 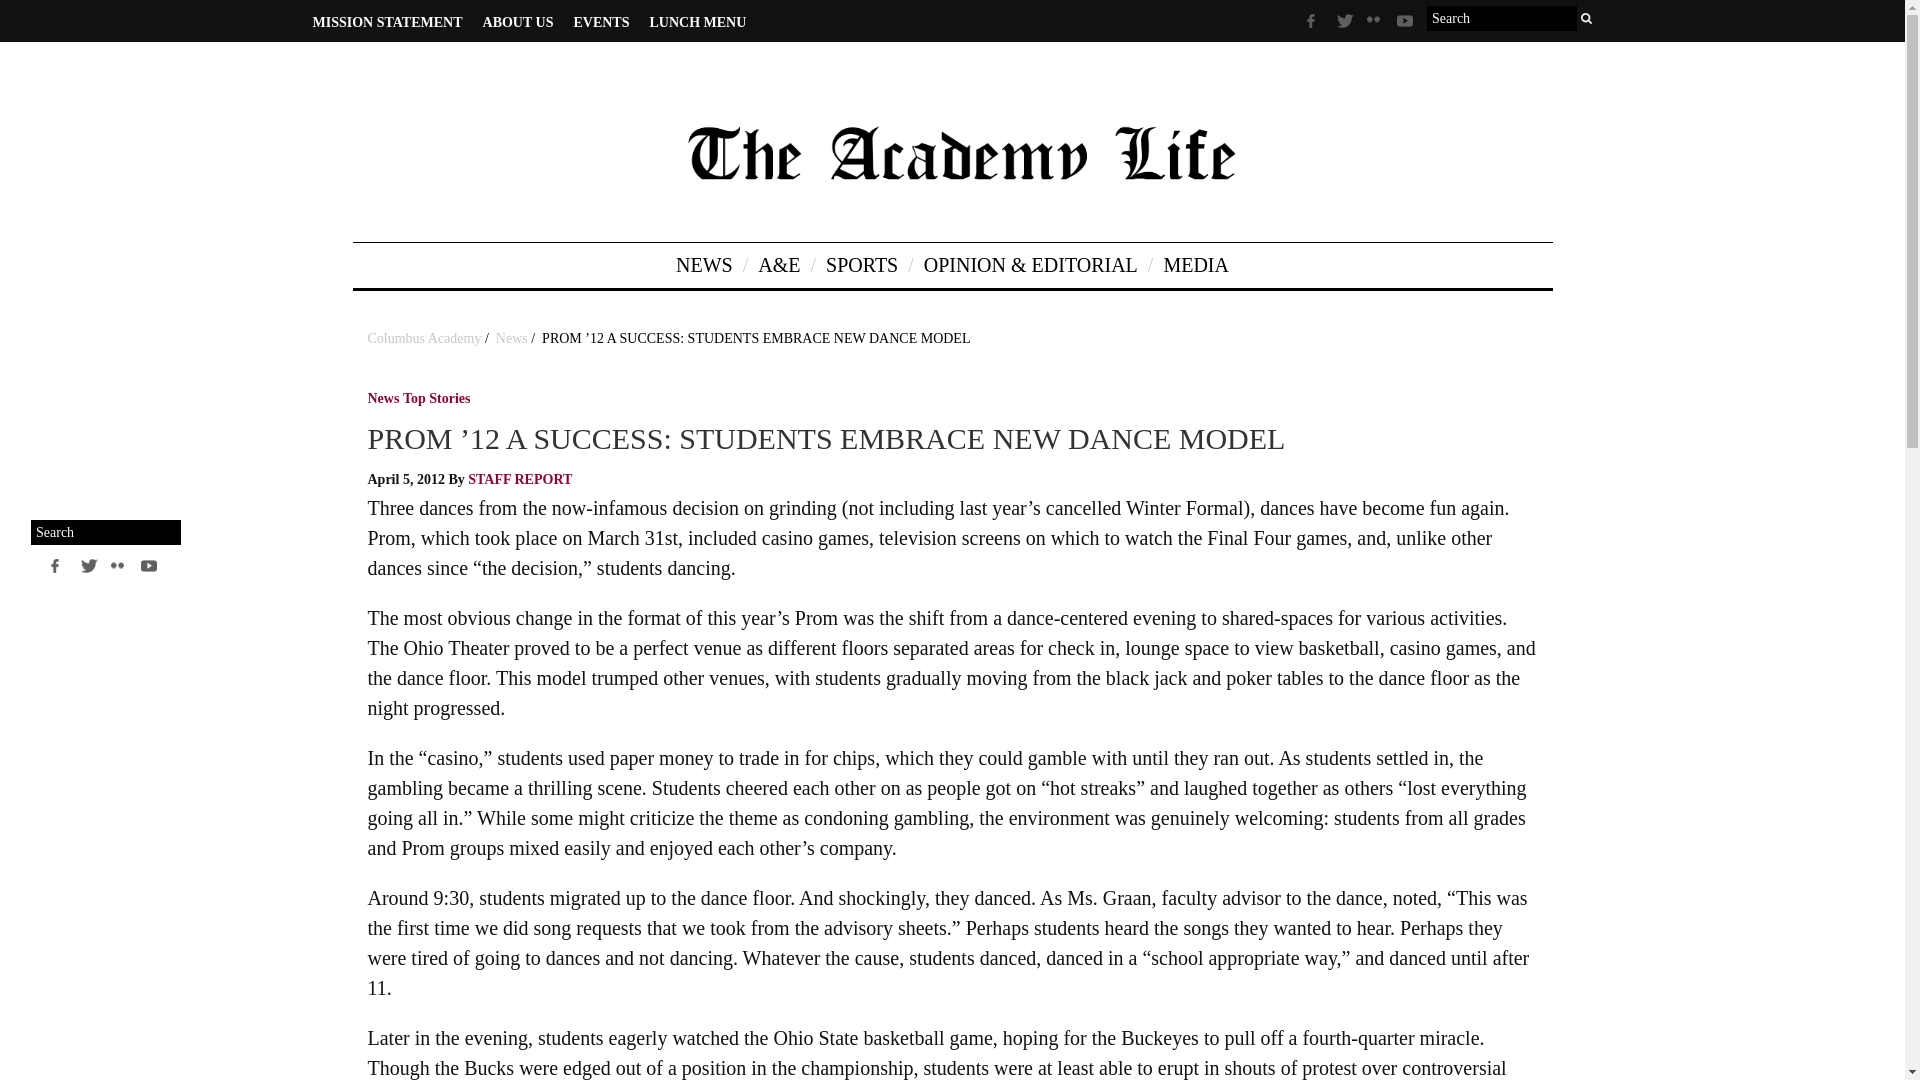 What do you see at coordinates (386, 22) in the screenshot?
I see `MISSION STATEMENT` at bounding box center [386, 22].